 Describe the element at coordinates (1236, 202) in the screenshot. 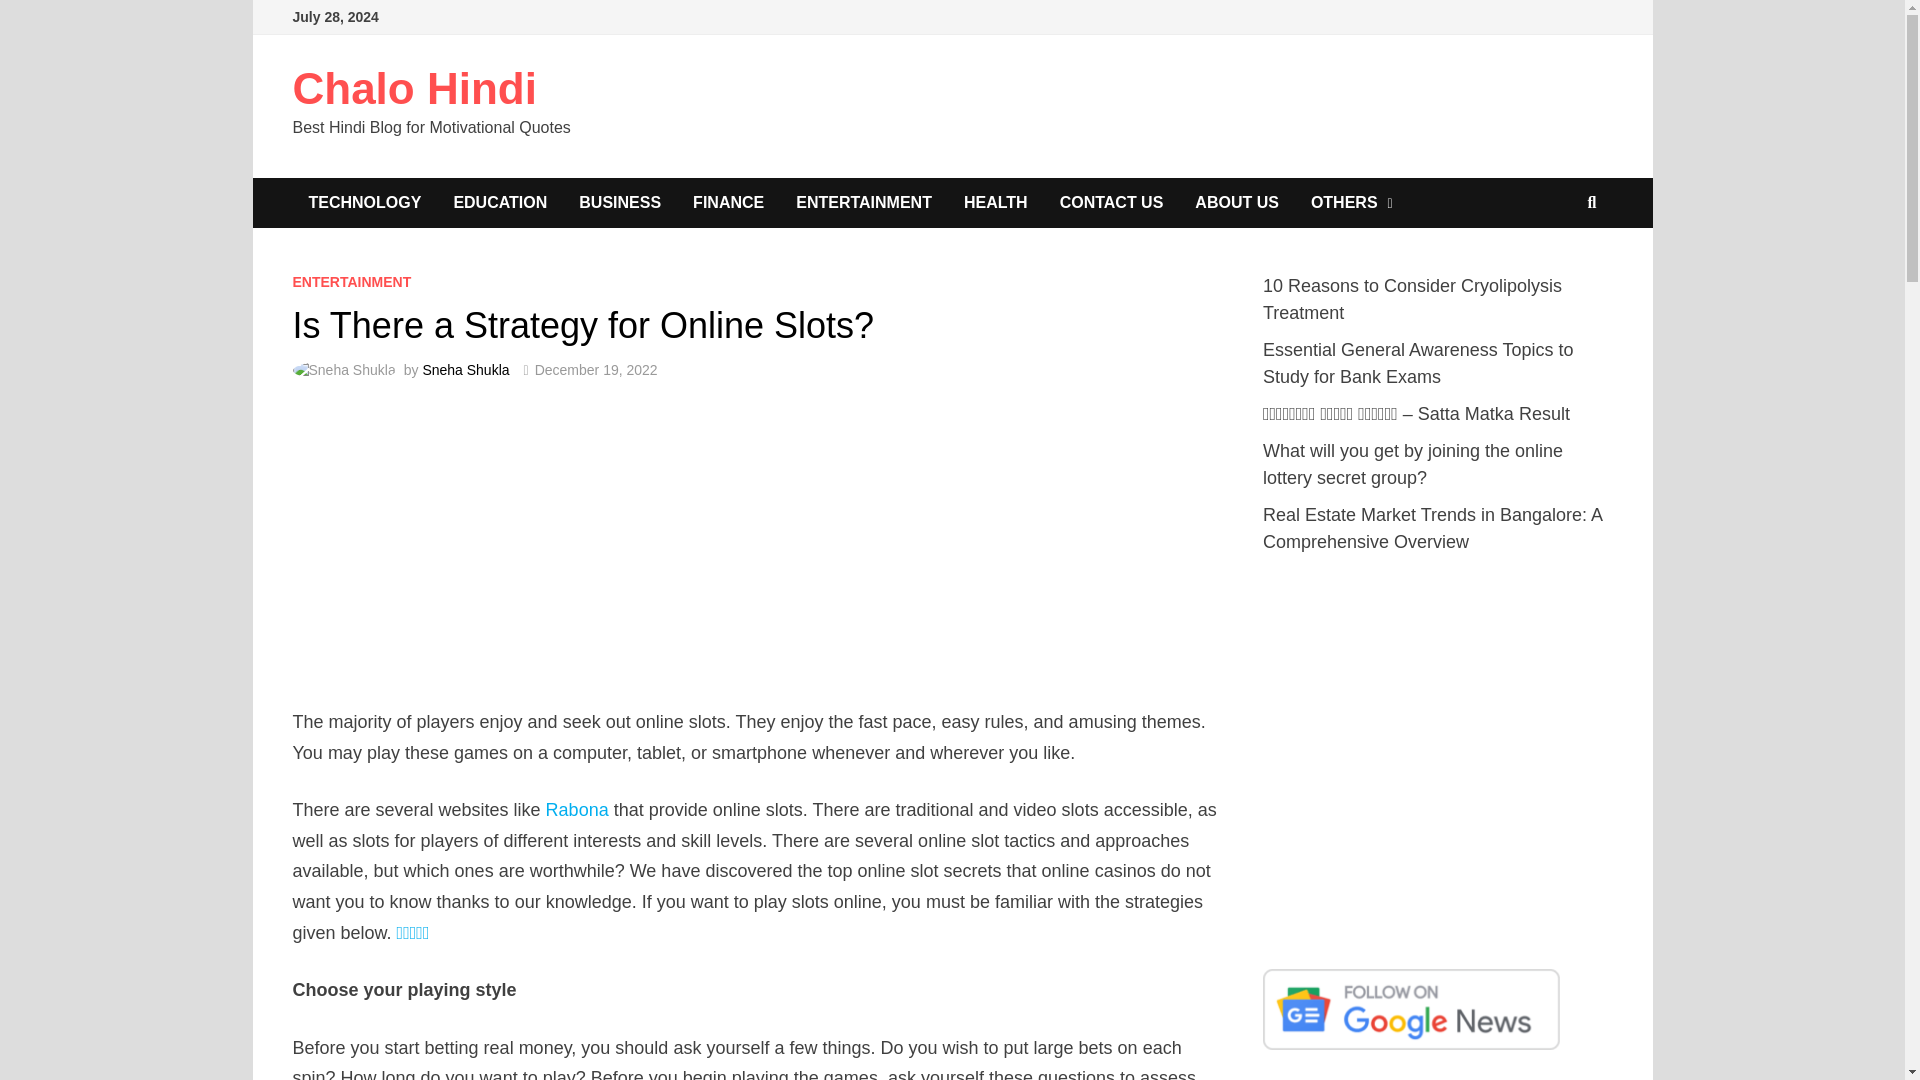

I see `ABOUT US` at that location.